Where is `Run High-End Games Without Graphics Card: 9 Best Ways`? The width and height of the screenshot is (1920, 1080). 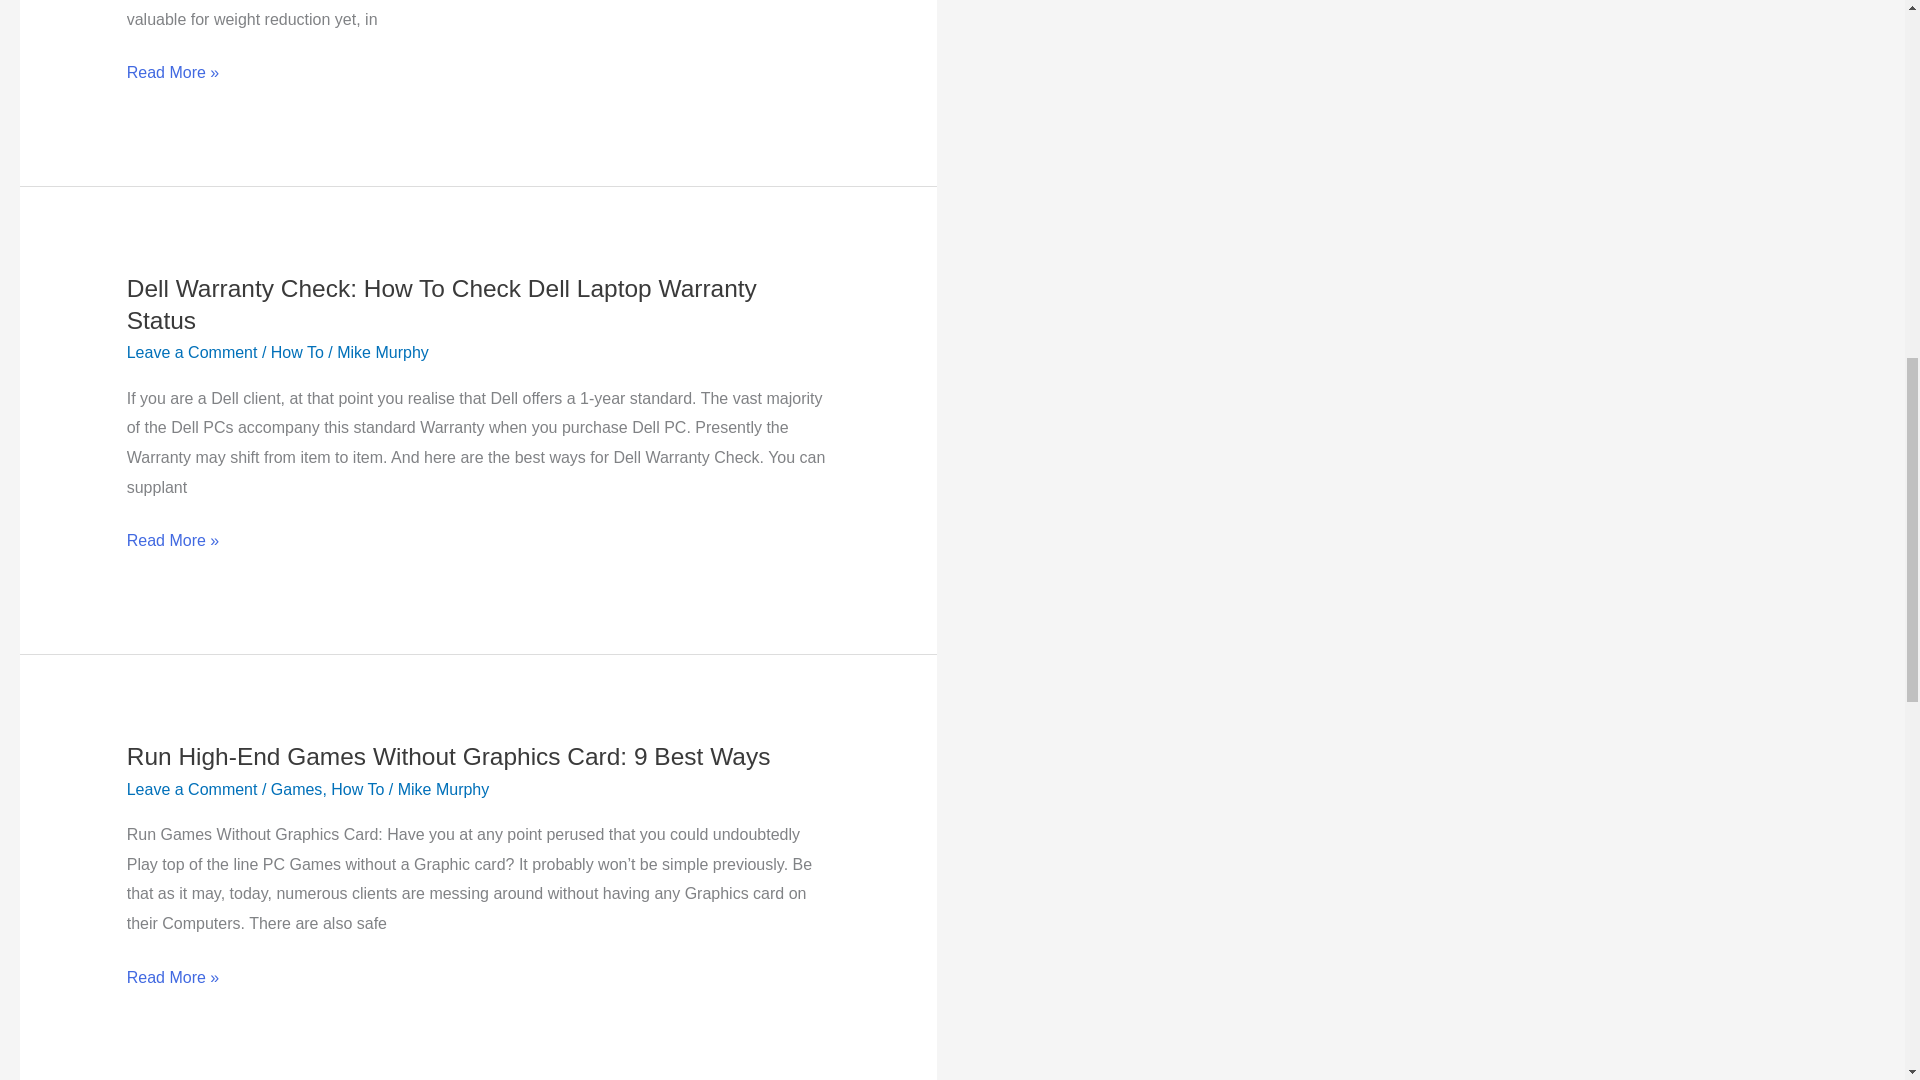 Run High-End Games Without Graphics Card: 9 Best Ways is located at coordinates (448, 756).